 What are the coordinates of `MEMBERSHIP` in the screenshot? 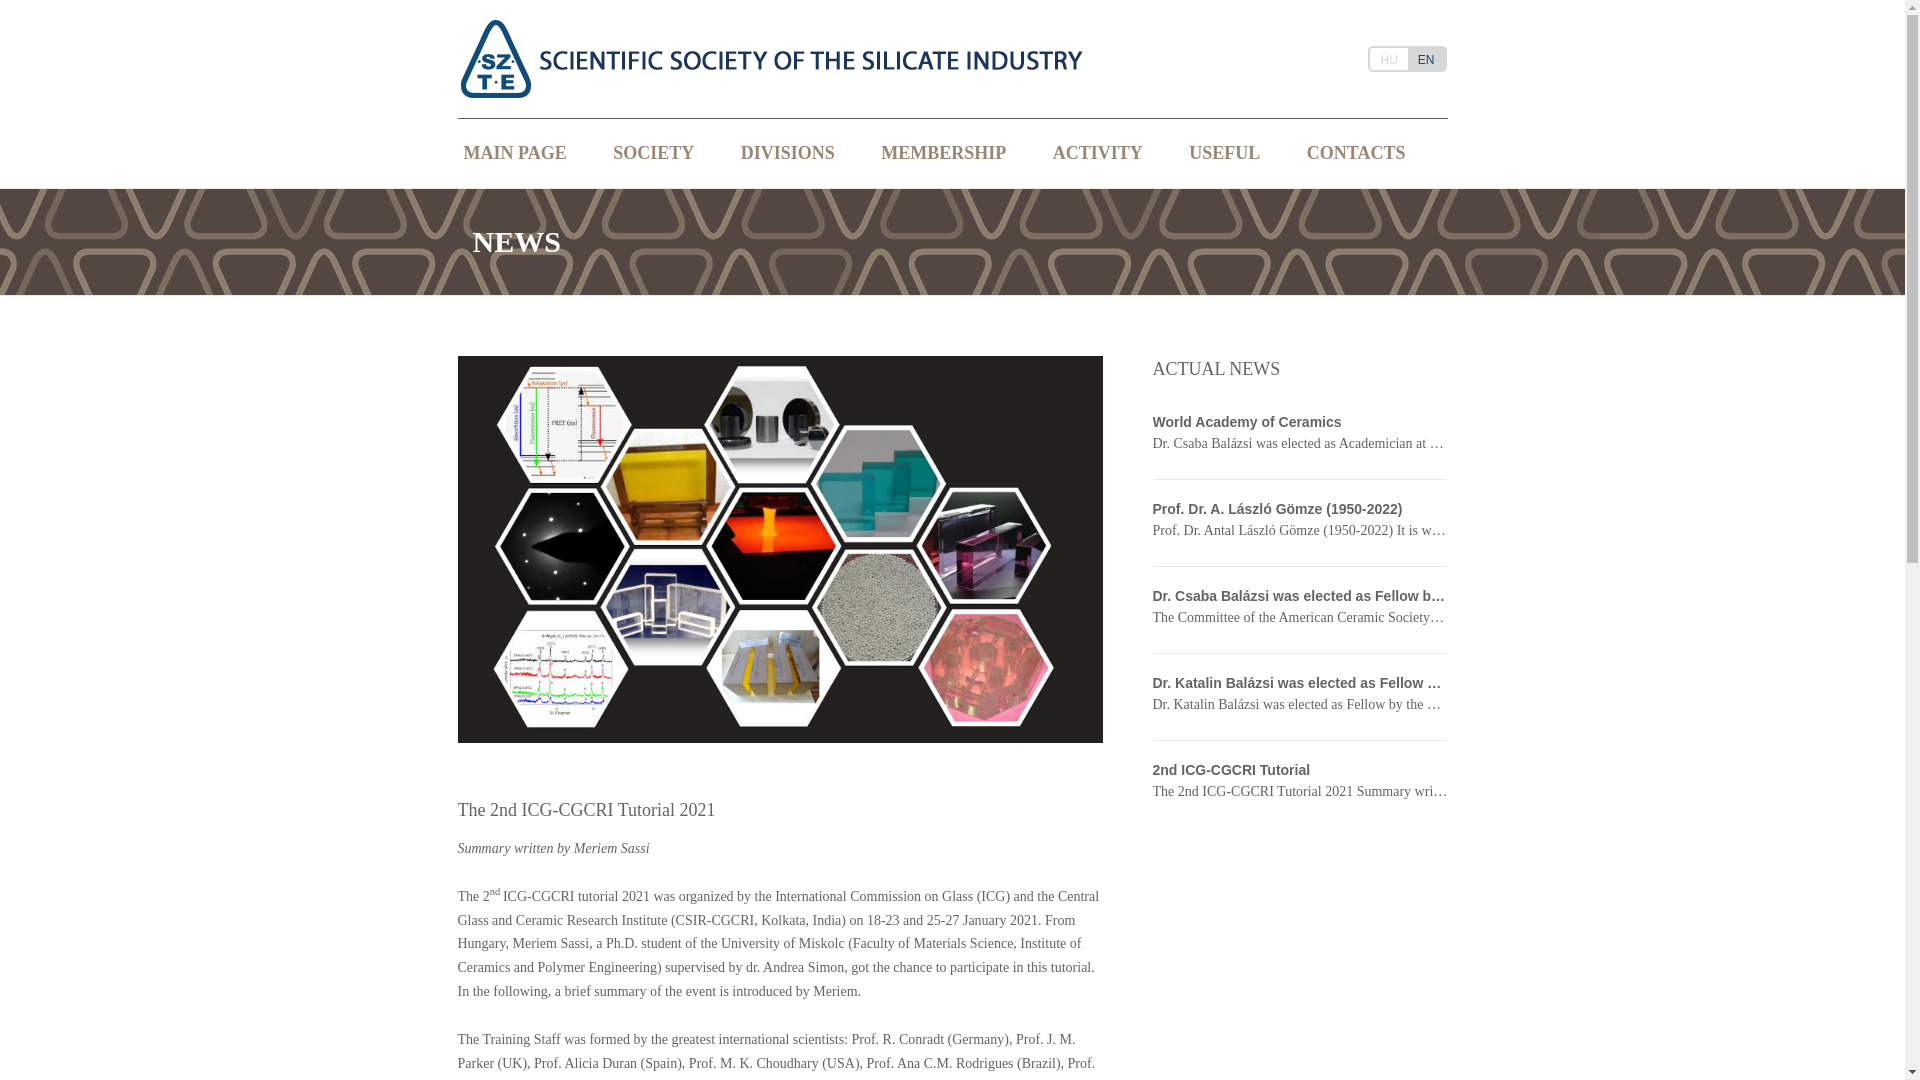 It's located at (944, 152).